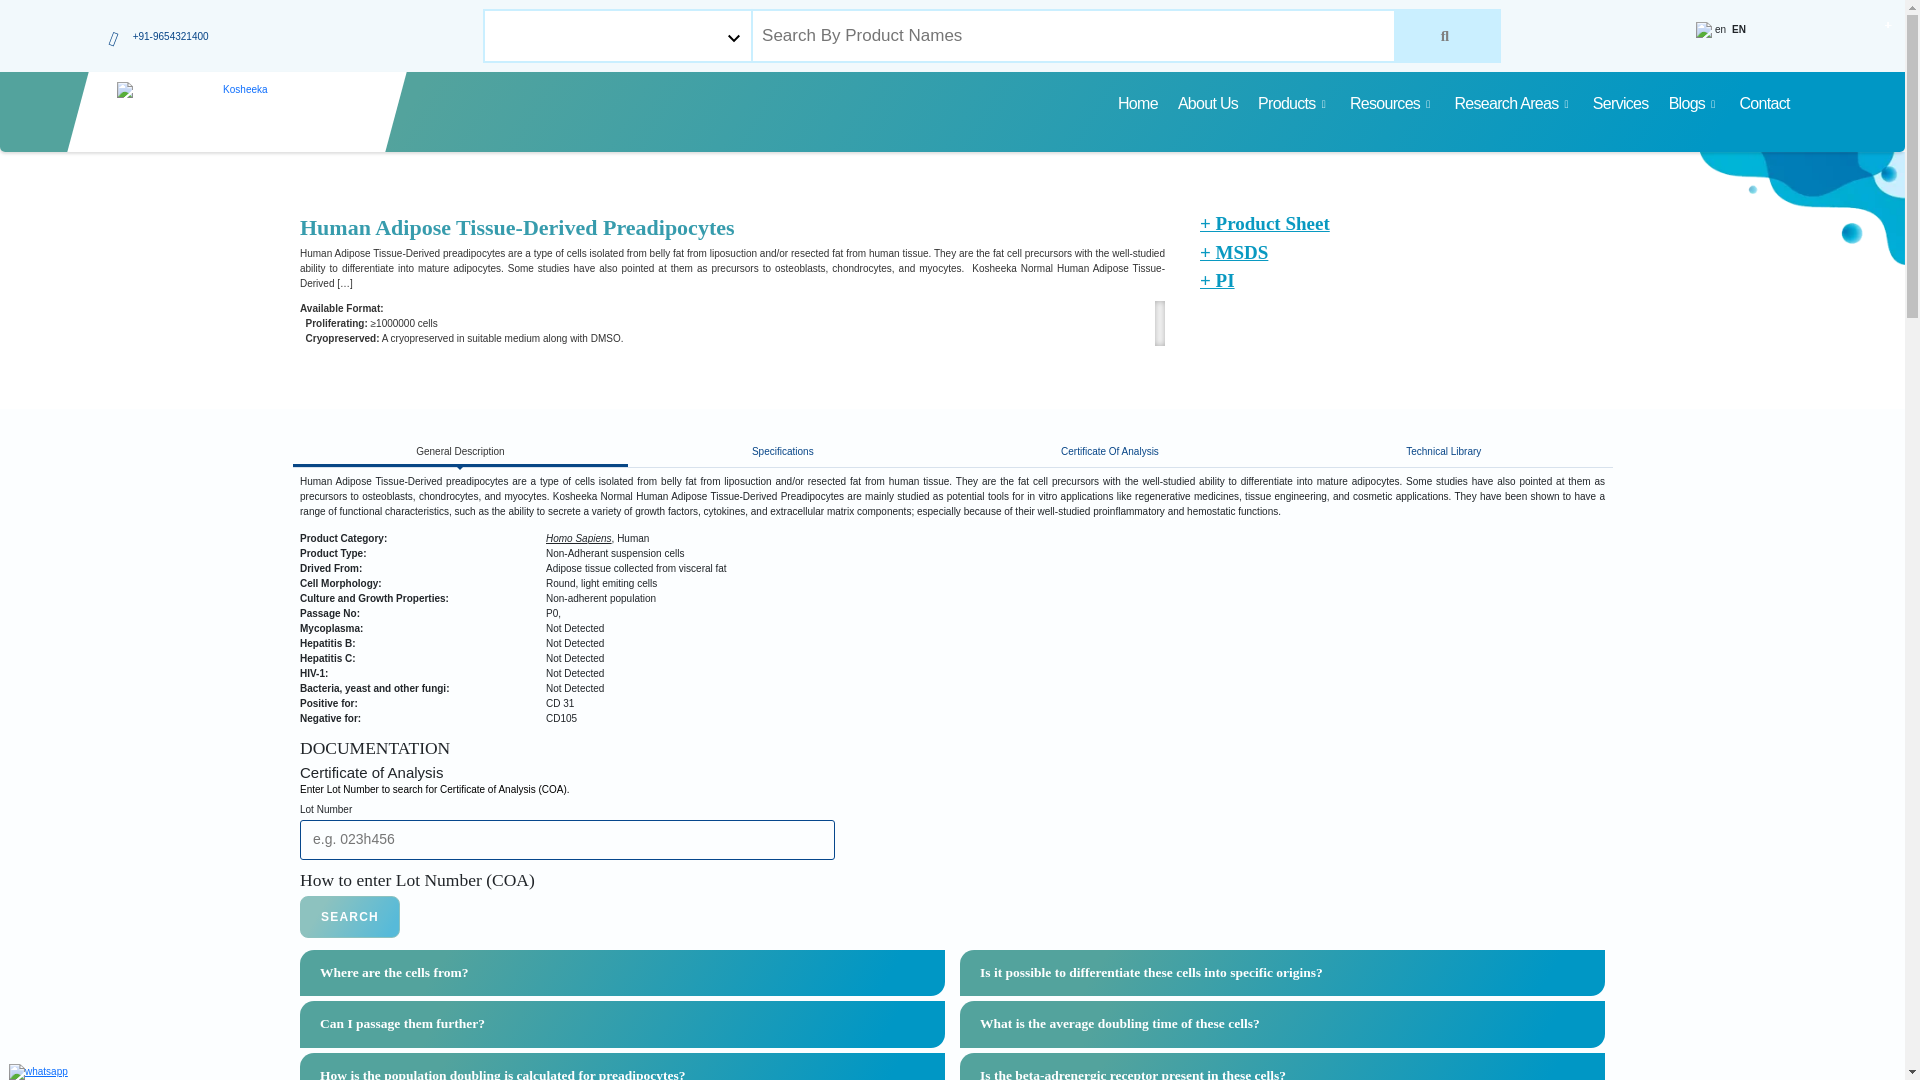 The image size is (1920, 1080). Describe the element at coordinates (1294, 104) in the screenshot. I see `Products` at that location.